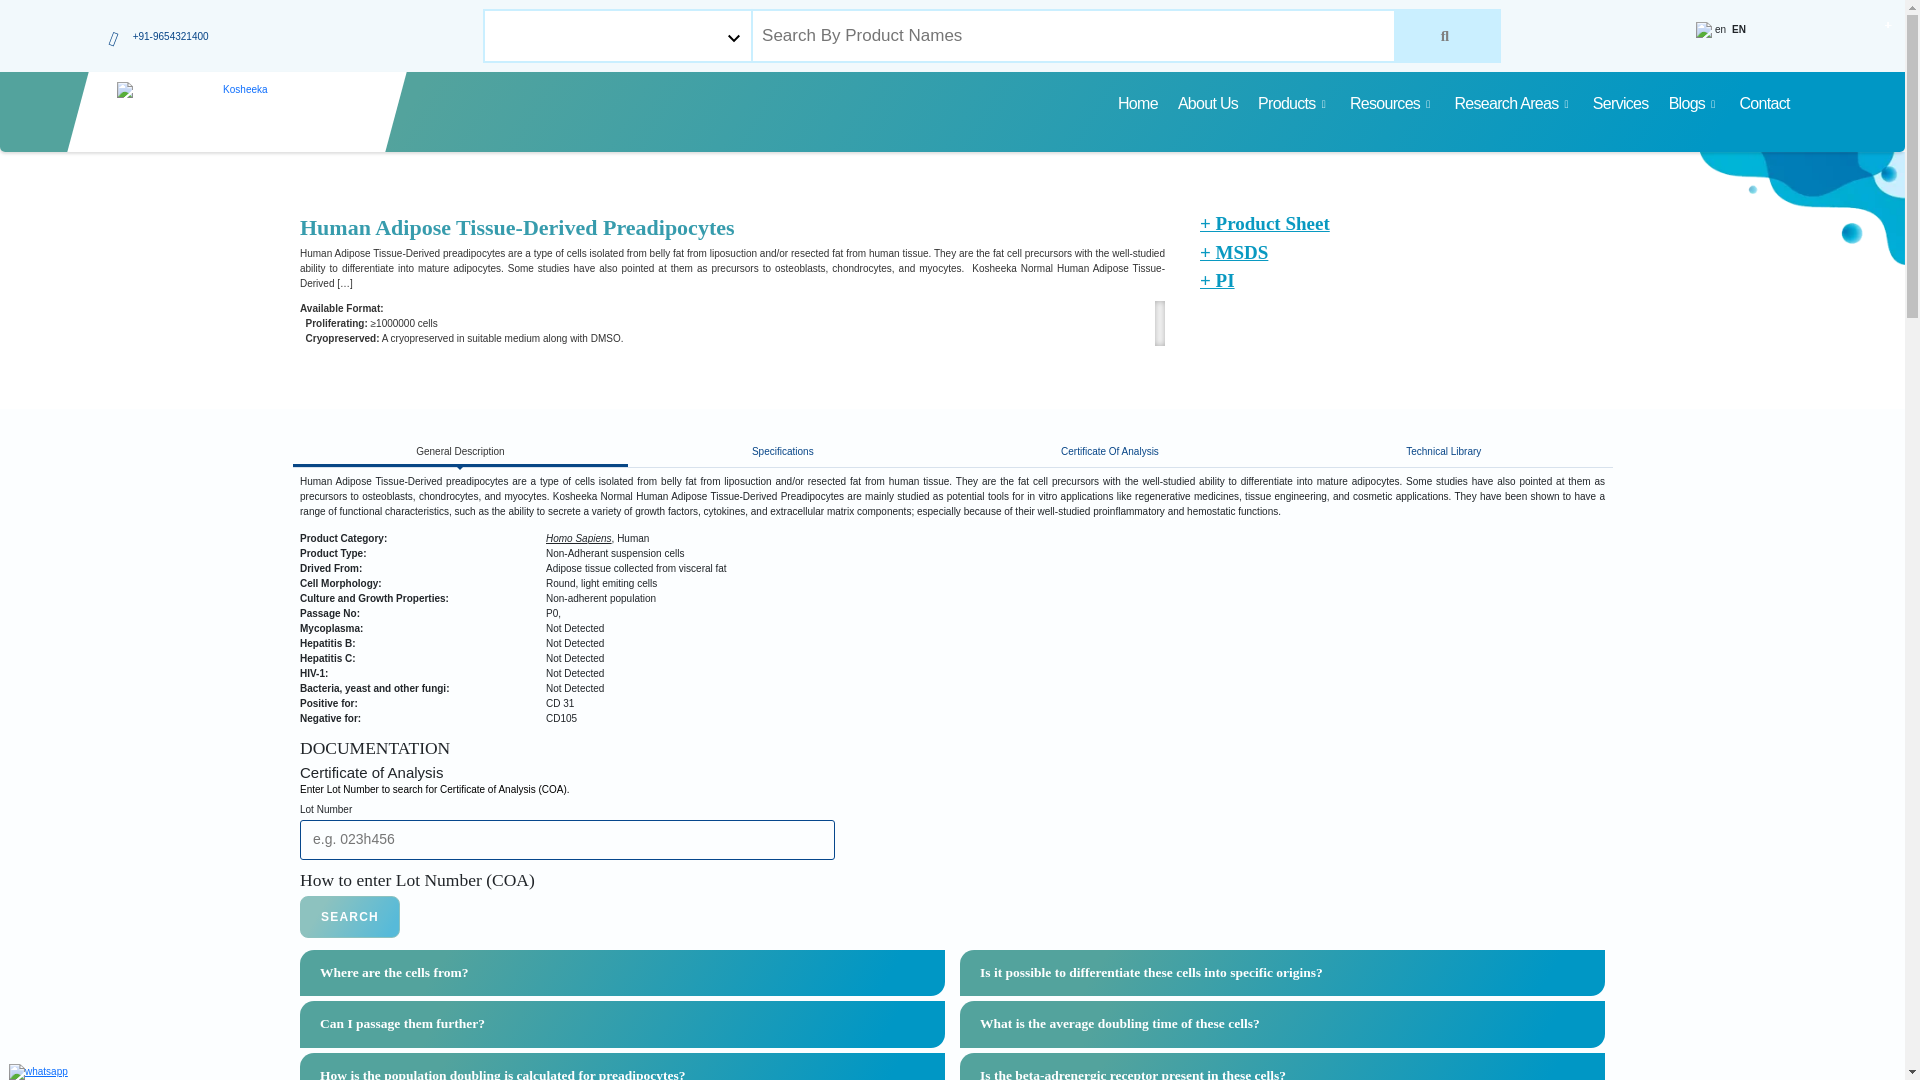 The image size is (1920, 1080). Describe the element at coordinates (1294, 104) in the screenshot. I see `Products` at that location.